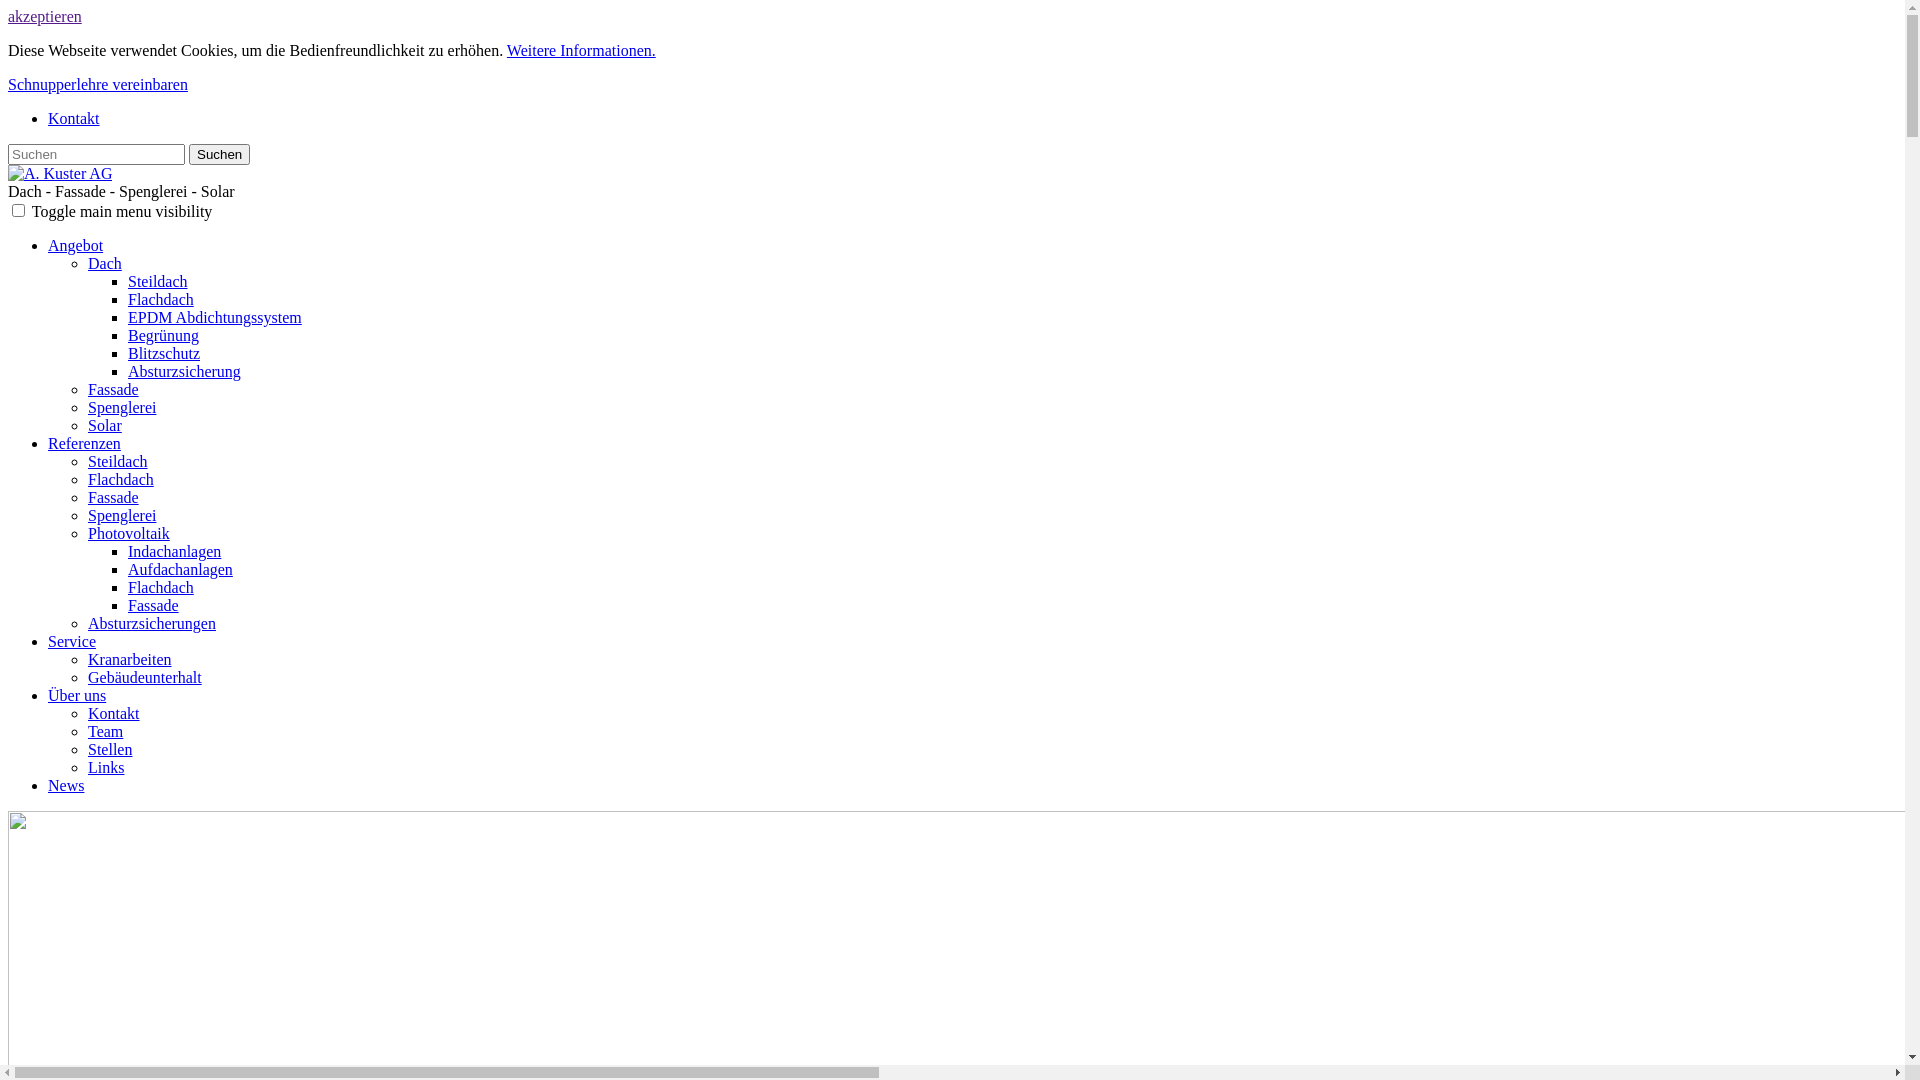 The image size is (1920, 1080). What do you see at coordinates (152, 624) in the screenshot?
I see `Absturzsicherungen` at bounding box center [152, 624].